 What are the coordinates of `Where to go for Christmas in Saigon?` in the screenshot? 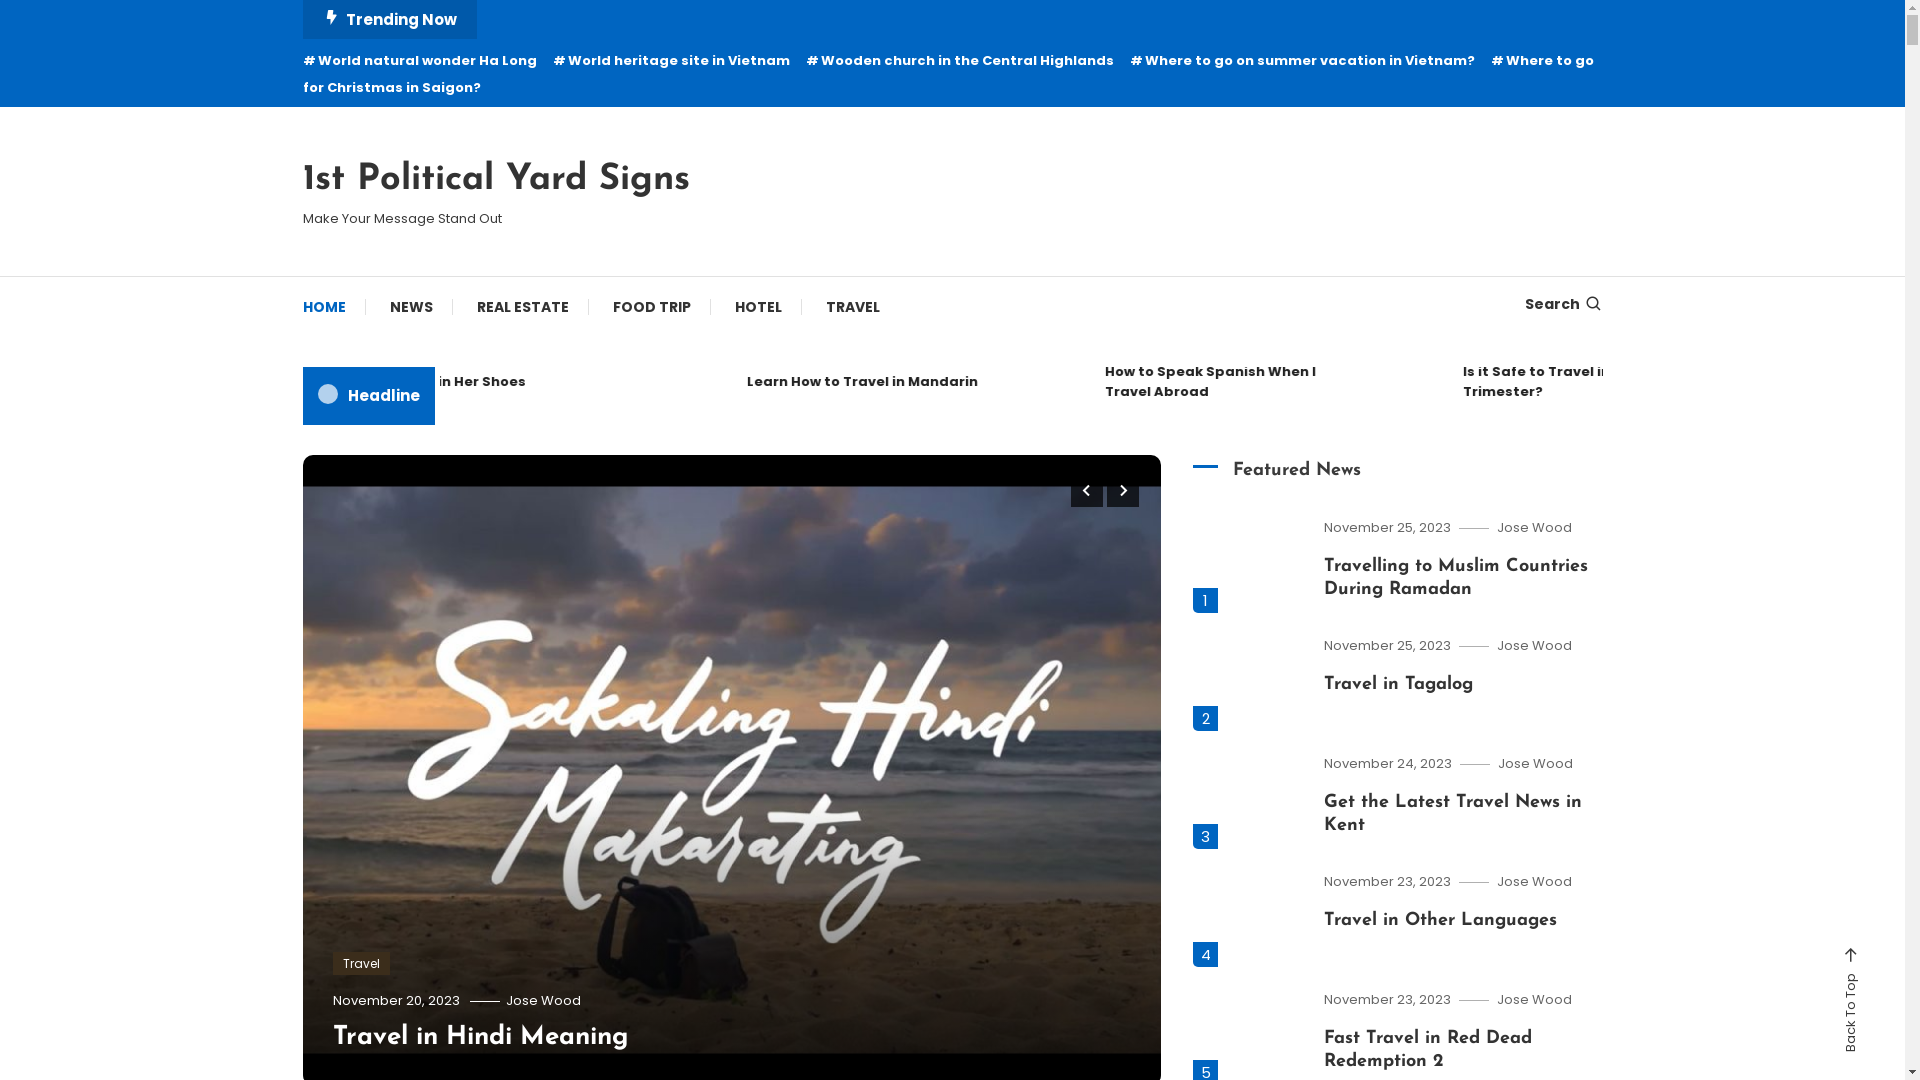 It's located at (948, 74).